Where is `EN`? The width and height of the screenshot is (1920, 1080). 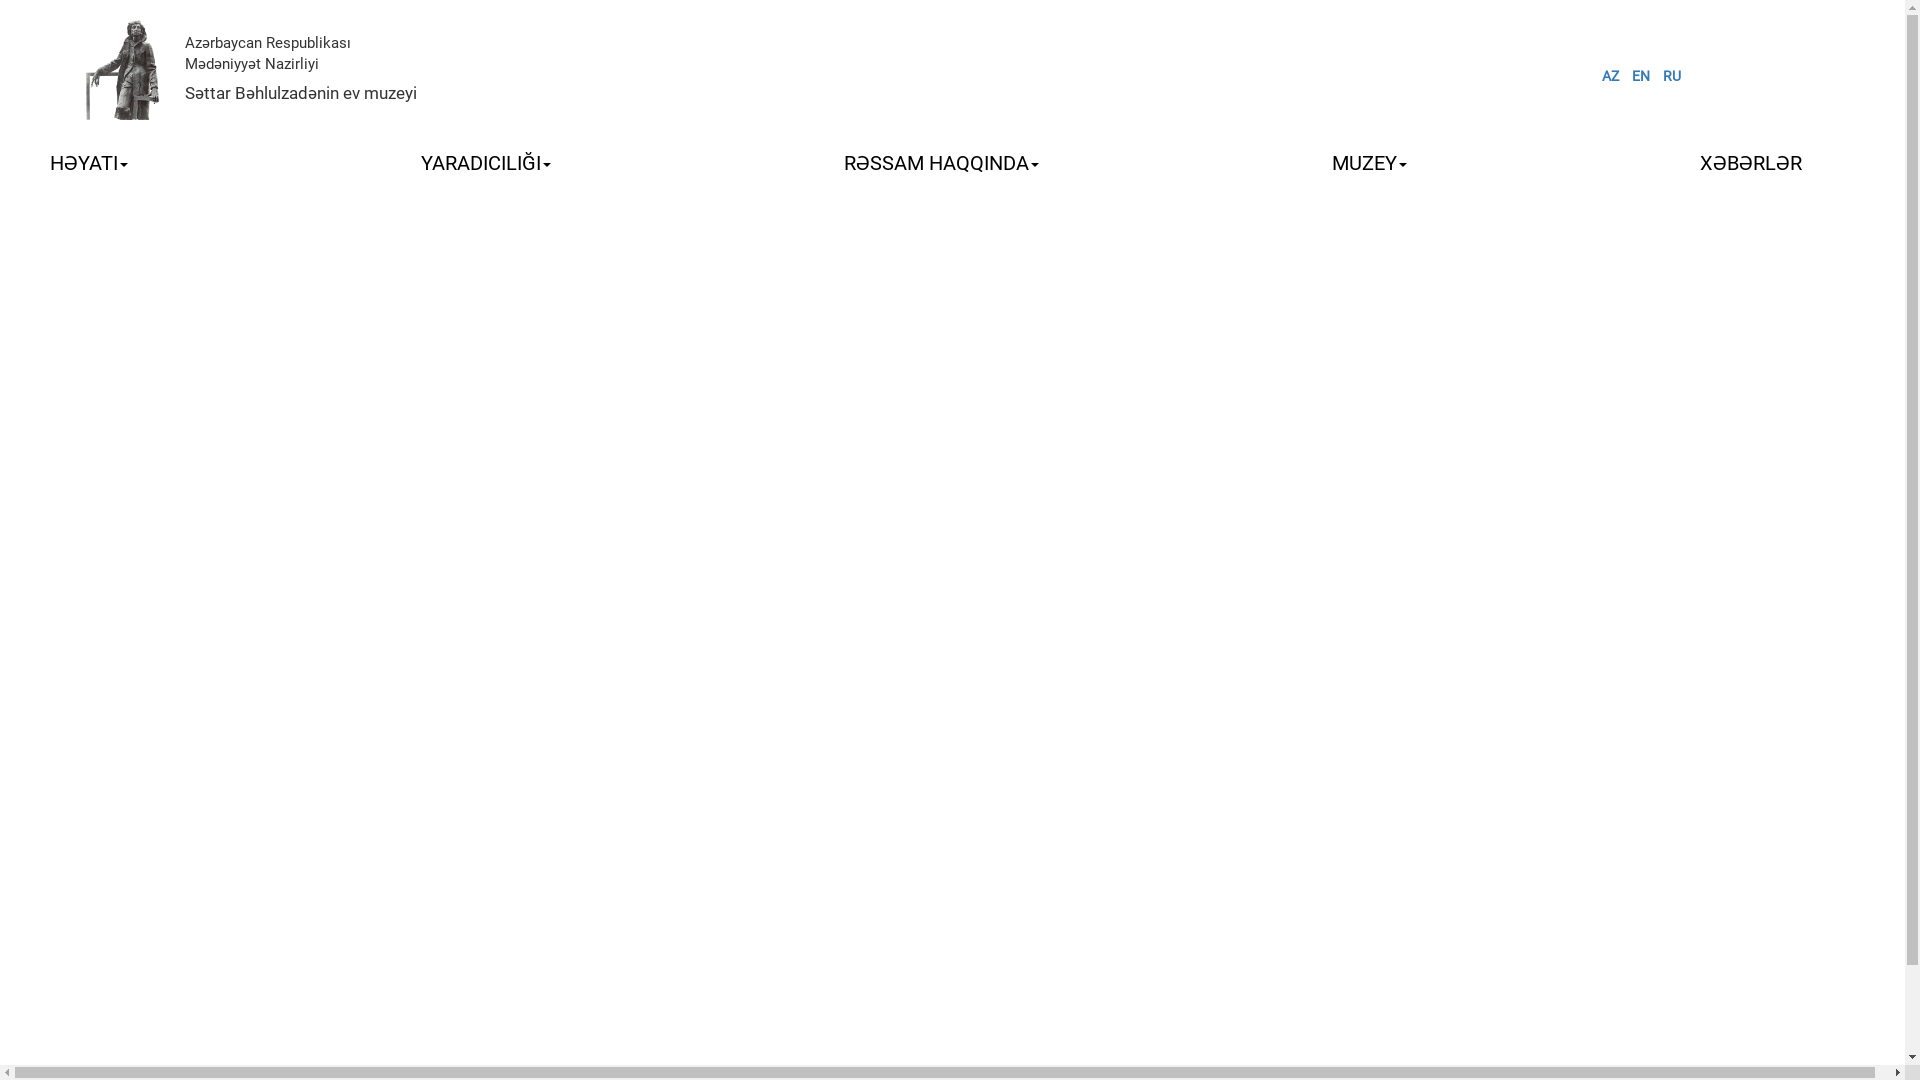
EN is located at coordinates (1641, 76).